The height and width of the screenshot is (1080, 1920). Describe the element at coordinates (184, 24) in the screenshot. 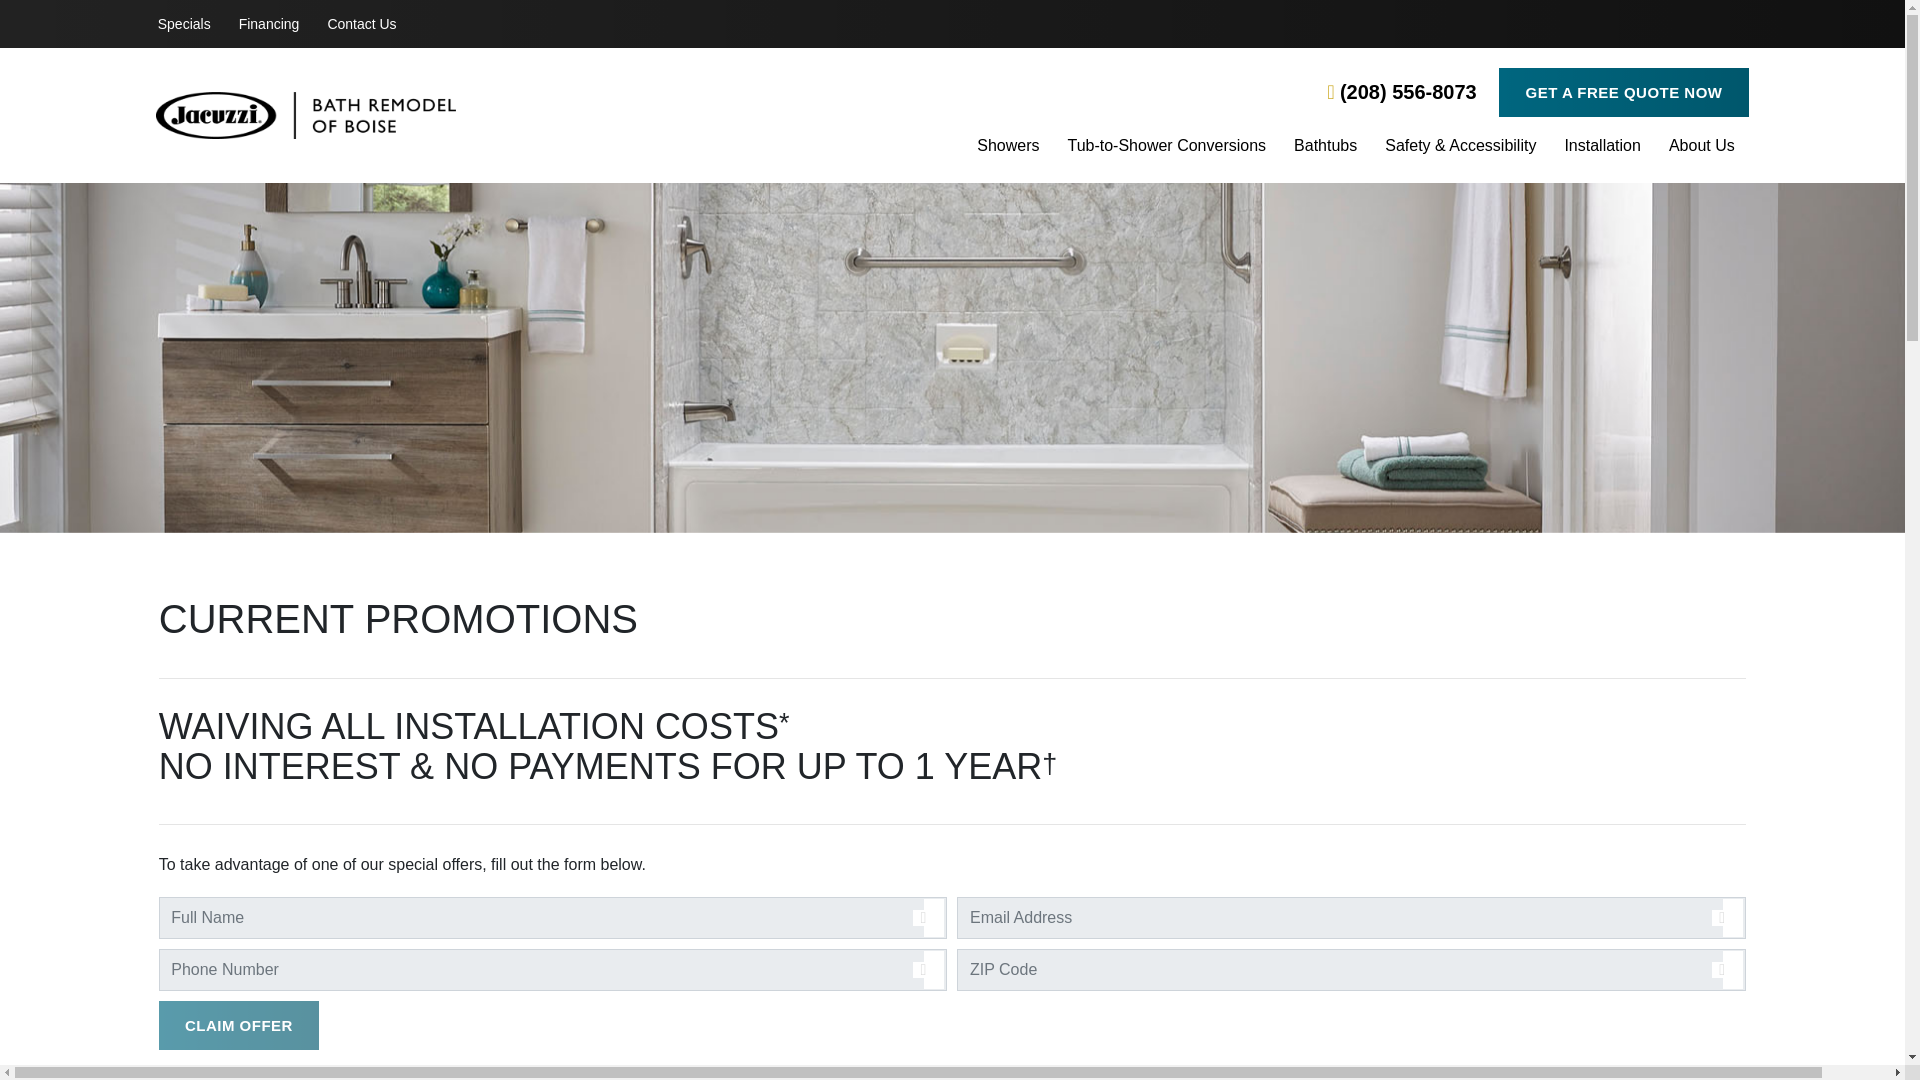

I see `Specials` at that location.